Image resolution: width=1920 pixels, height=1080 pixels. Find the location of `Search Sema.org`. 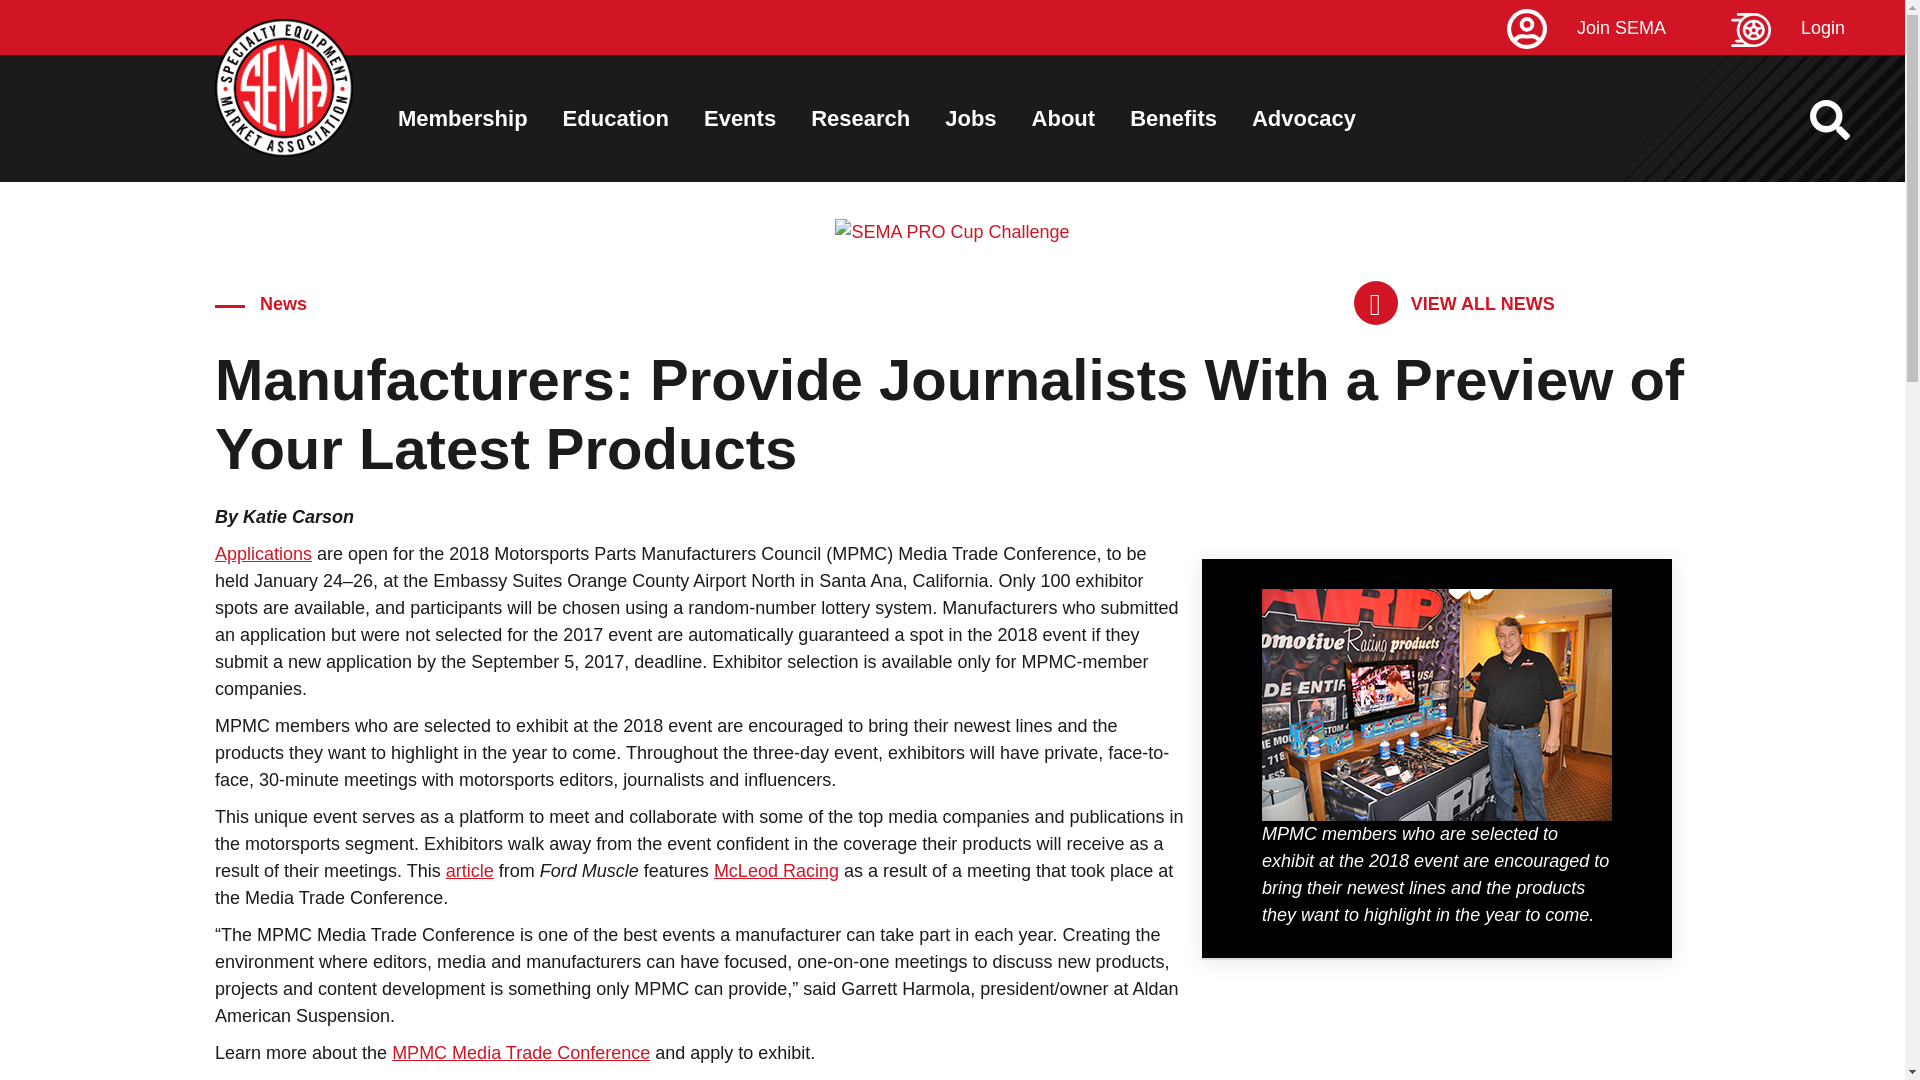

Search Sema.org is located at coordinates (1848, 120).